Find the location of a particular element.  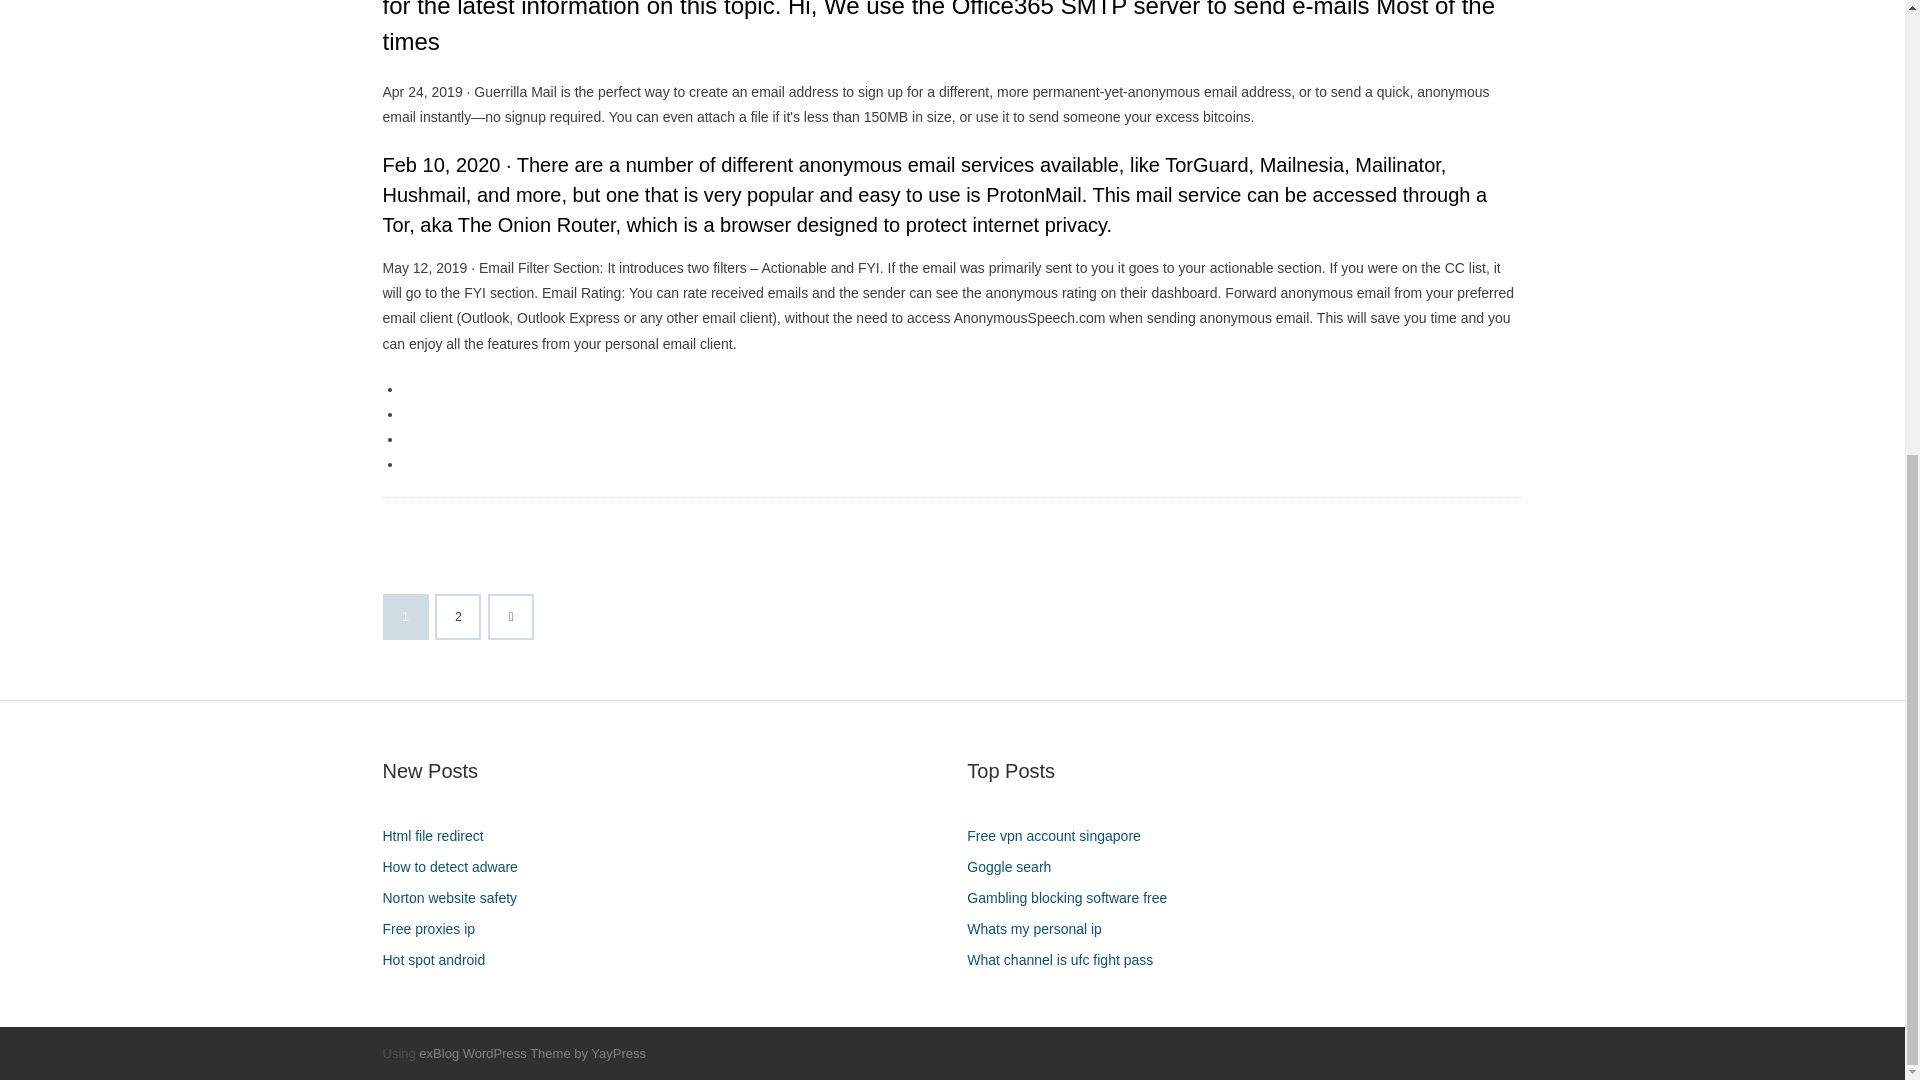

Free proxies ip is located at coordinates (436, 928).